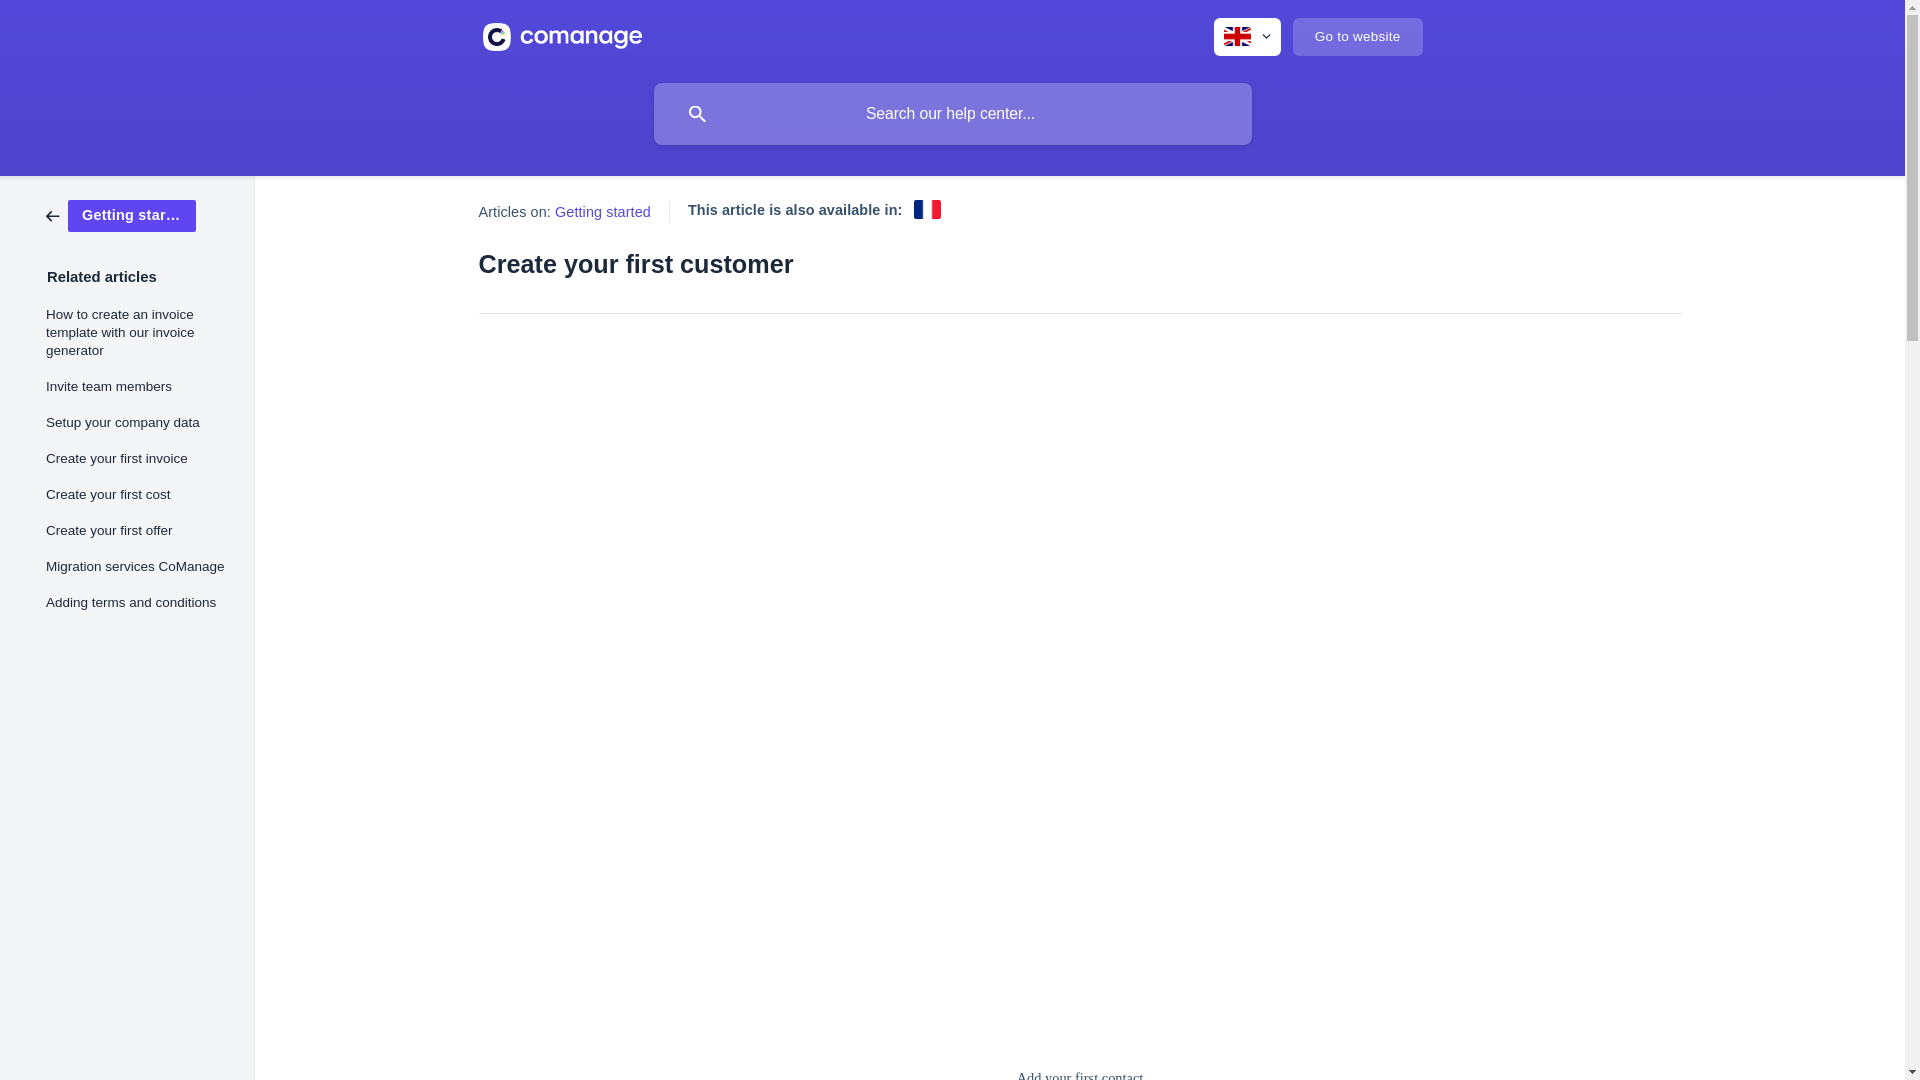  I want to click on Go to website, so click(1357, 37).